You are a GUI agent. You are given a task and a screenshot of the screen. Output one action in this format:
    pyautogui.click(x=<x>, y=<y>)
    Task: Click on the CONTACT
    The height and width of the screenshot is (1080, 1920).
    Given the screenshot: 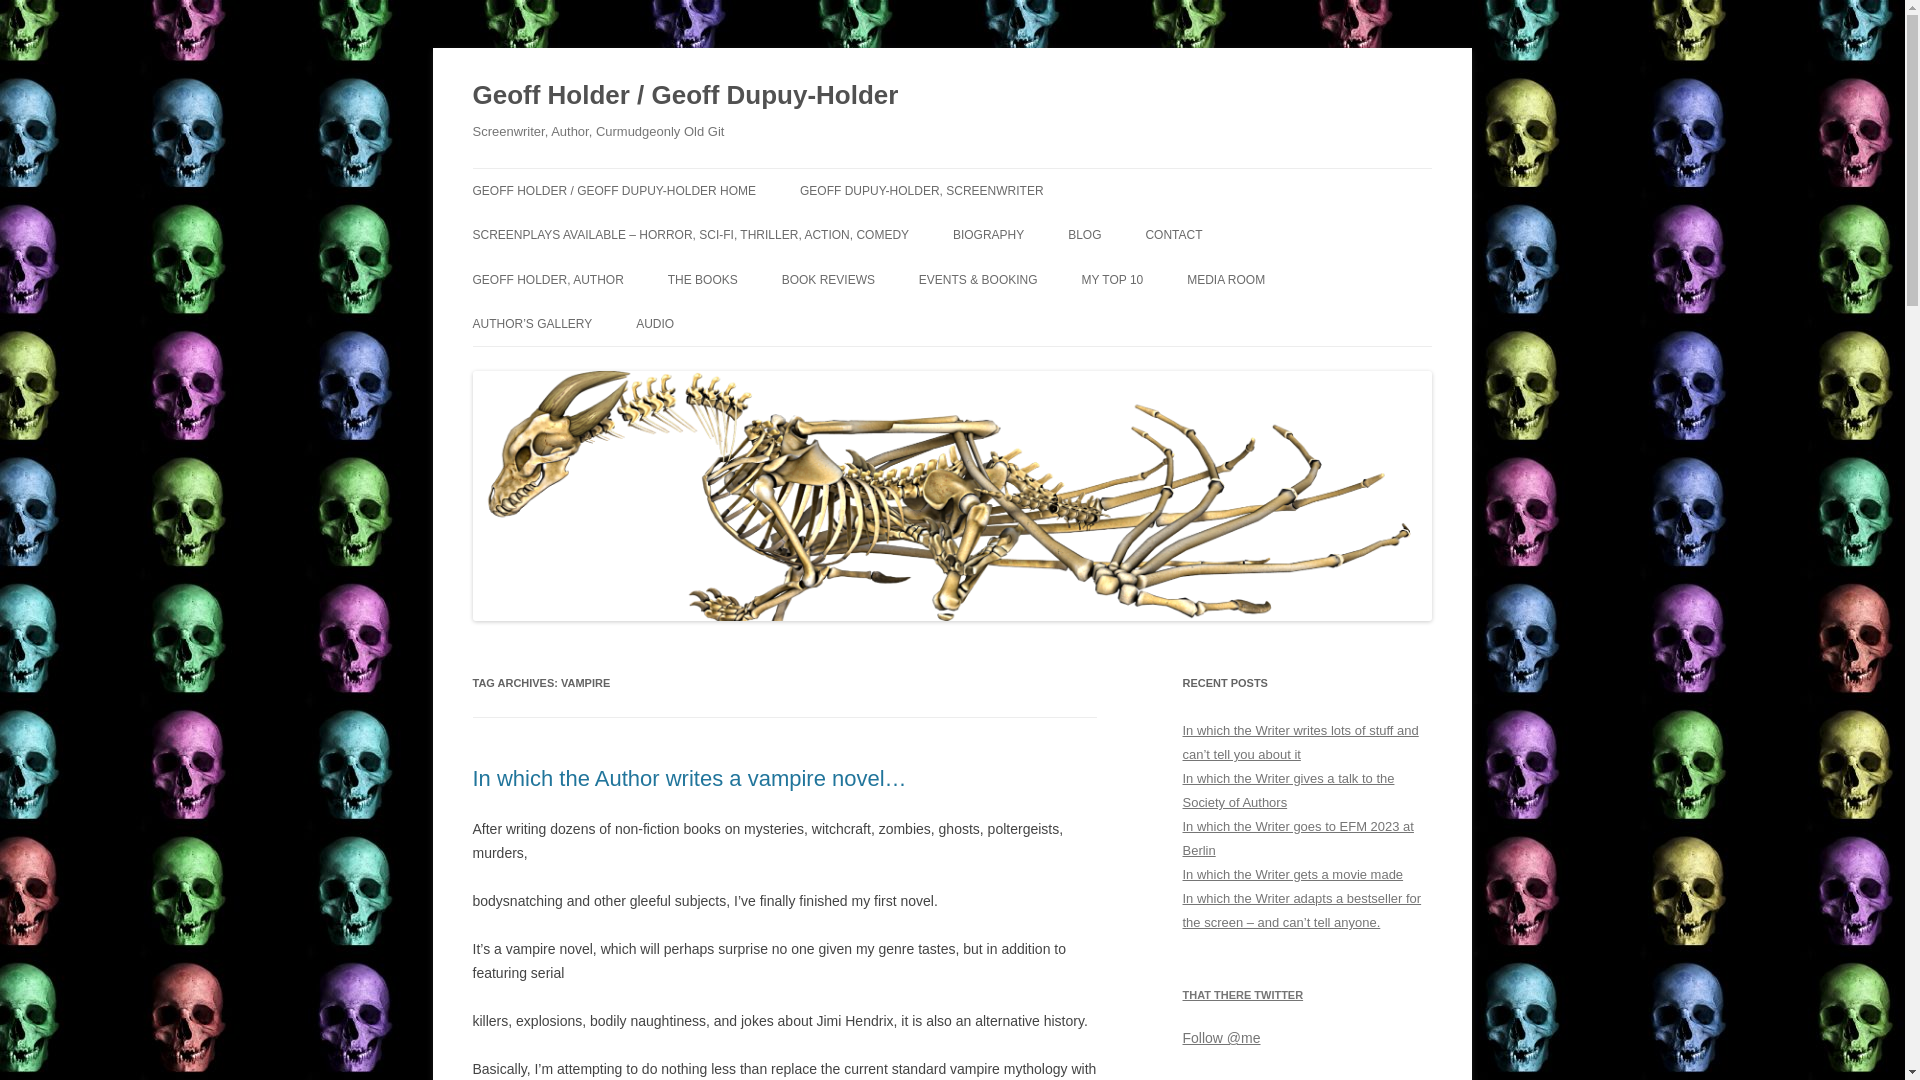 What is the action you would take?
    pyautogui.click(x=1172, y=234)
    